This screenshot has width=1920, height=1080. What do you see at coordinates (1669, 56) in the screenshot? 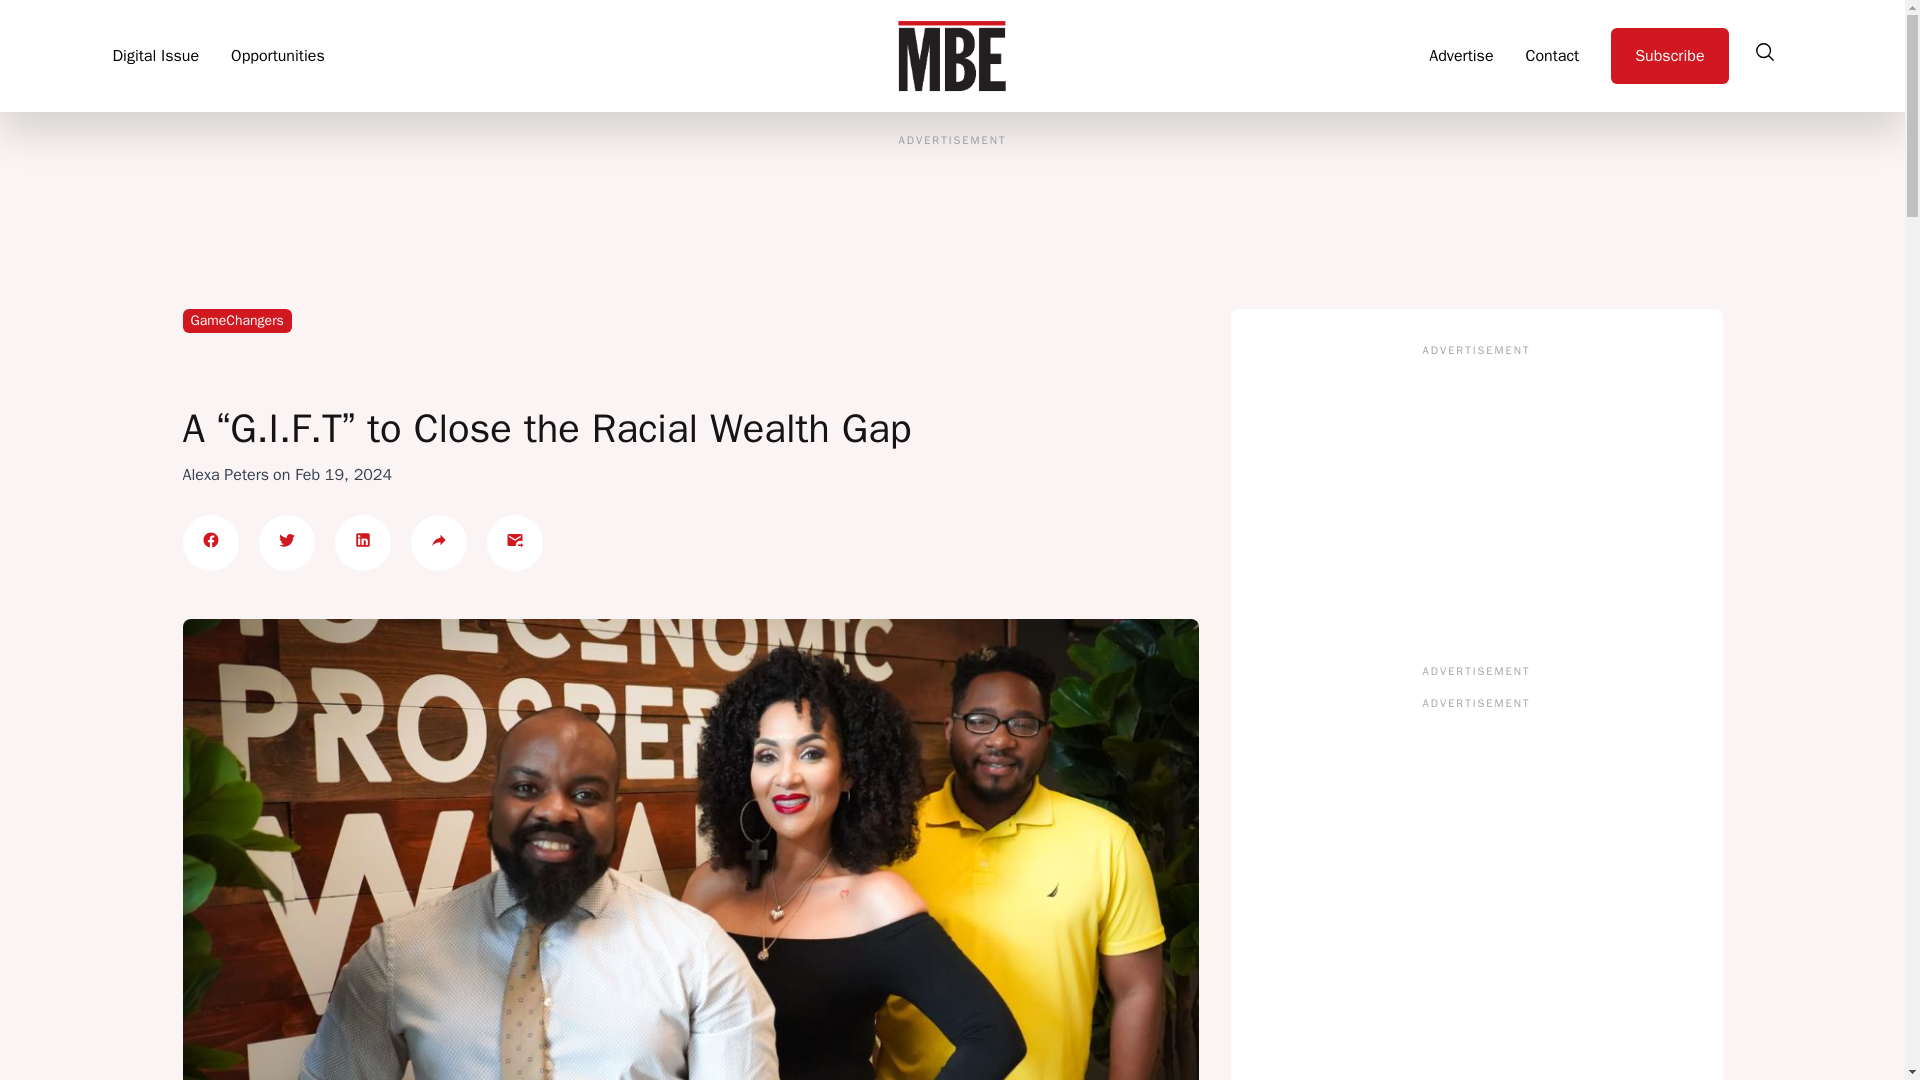
I see `Subscribe` at bounding box center [1669, 56].